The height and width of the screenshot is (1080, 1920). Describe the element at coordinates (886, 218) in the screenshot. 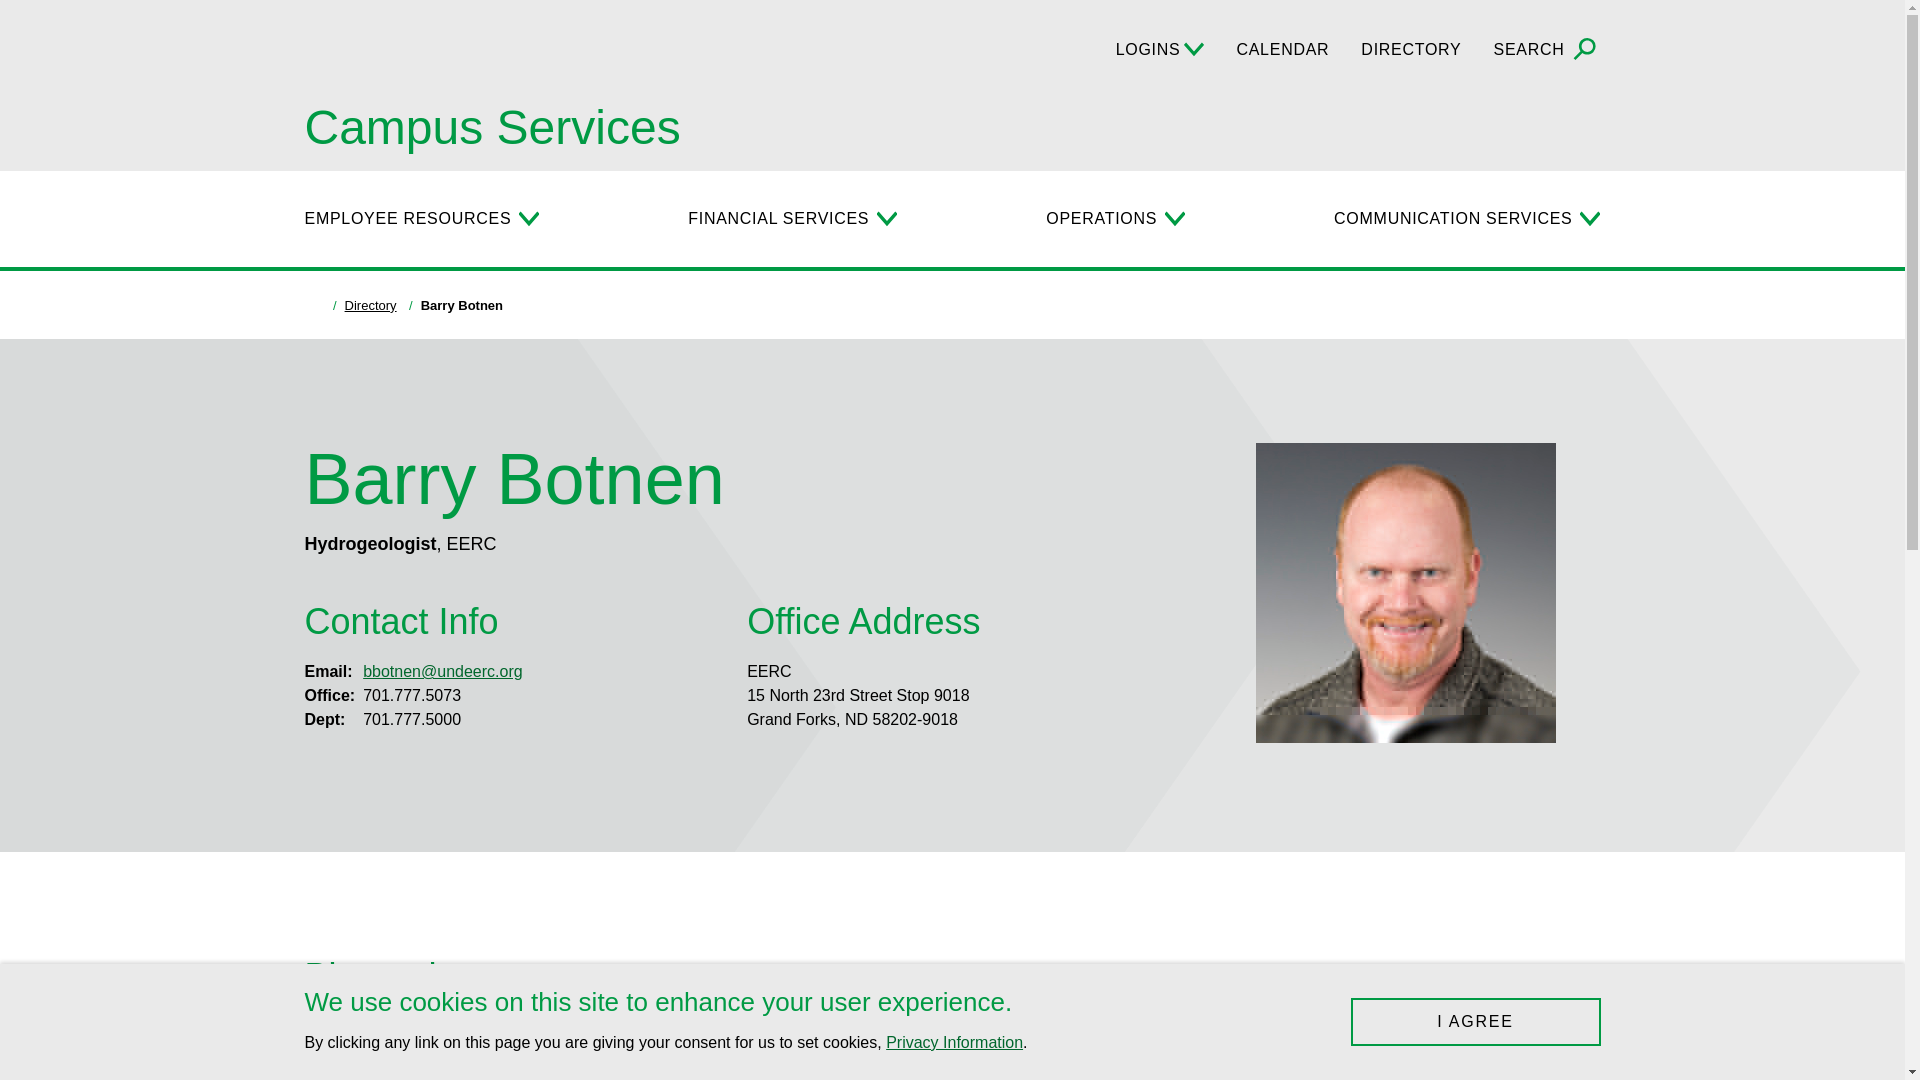

I see `Toggle Menu` at that location.